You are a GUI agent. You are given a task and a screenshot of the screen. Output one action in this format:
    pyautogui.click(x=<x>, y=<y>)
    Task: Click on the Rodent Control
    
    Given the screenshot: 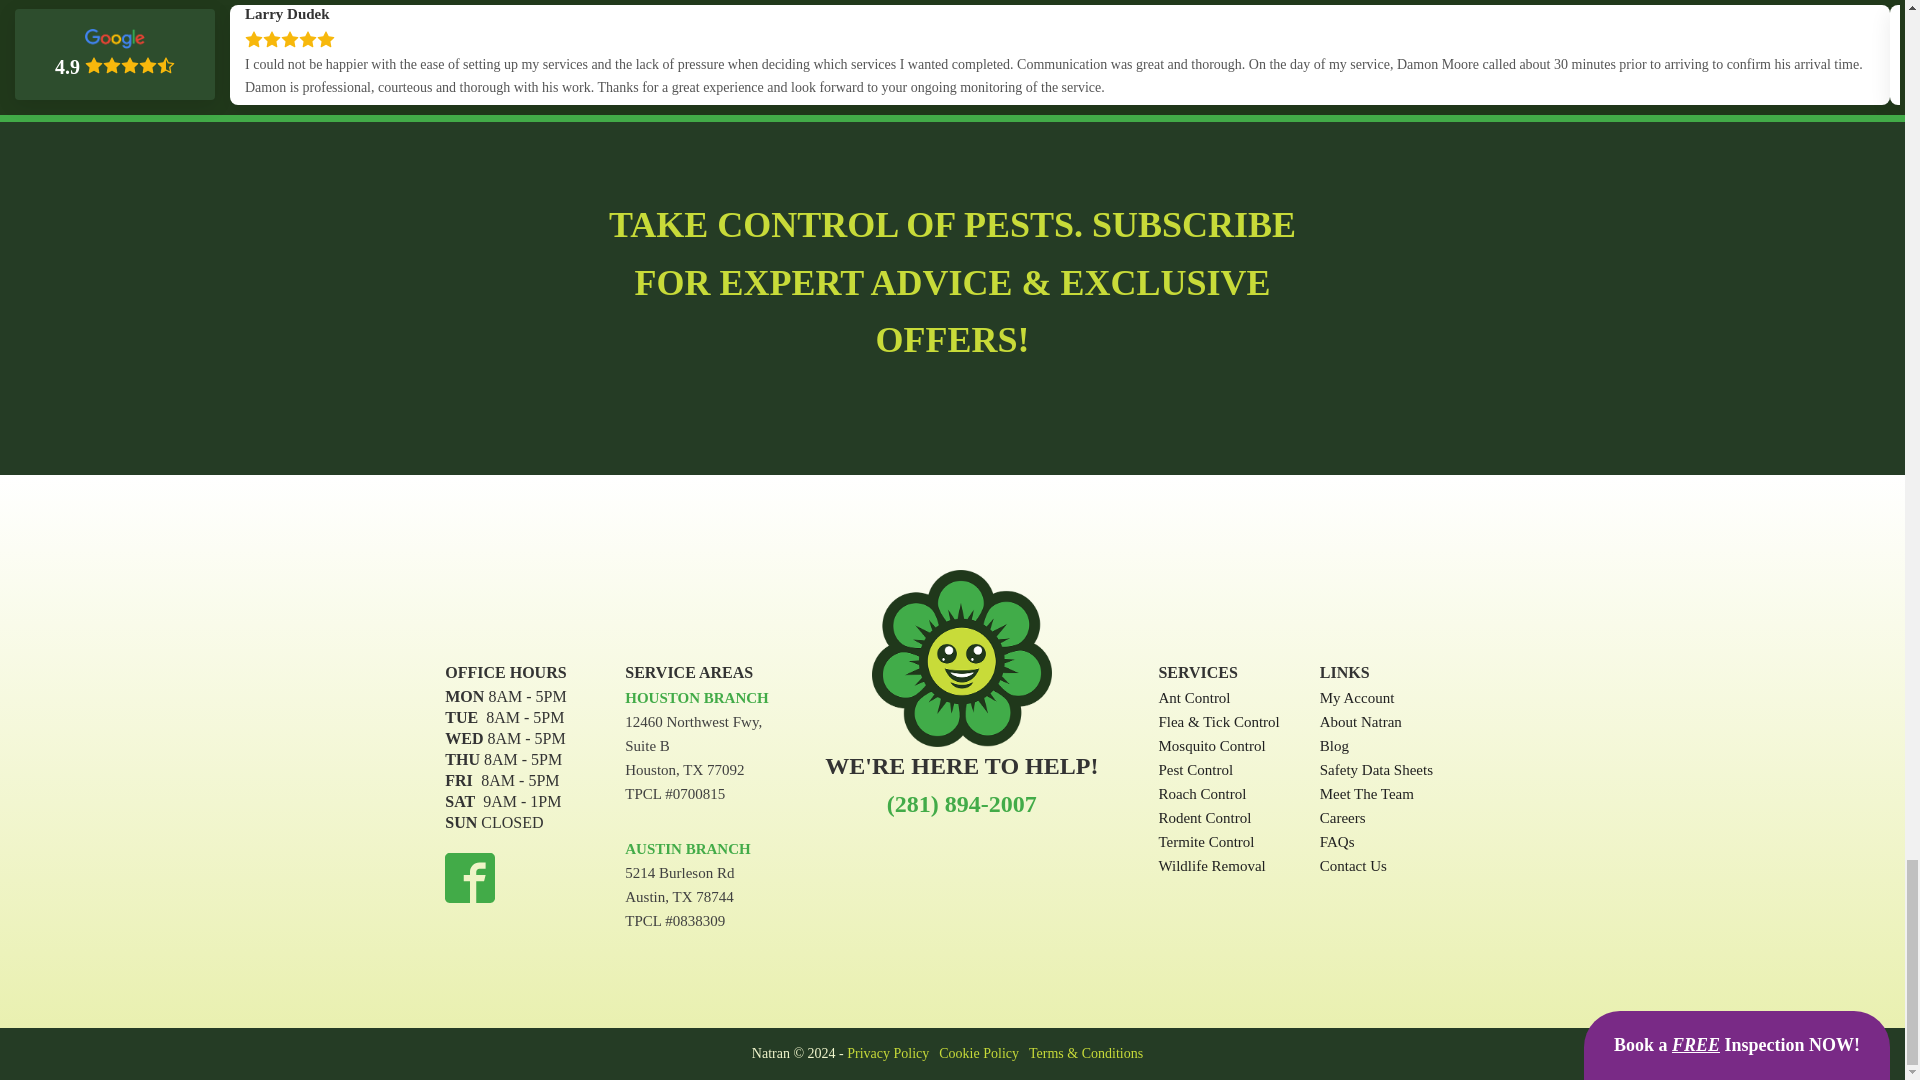 What is the action you would take?
    pyautogui.click(x=1218, y=818)
    